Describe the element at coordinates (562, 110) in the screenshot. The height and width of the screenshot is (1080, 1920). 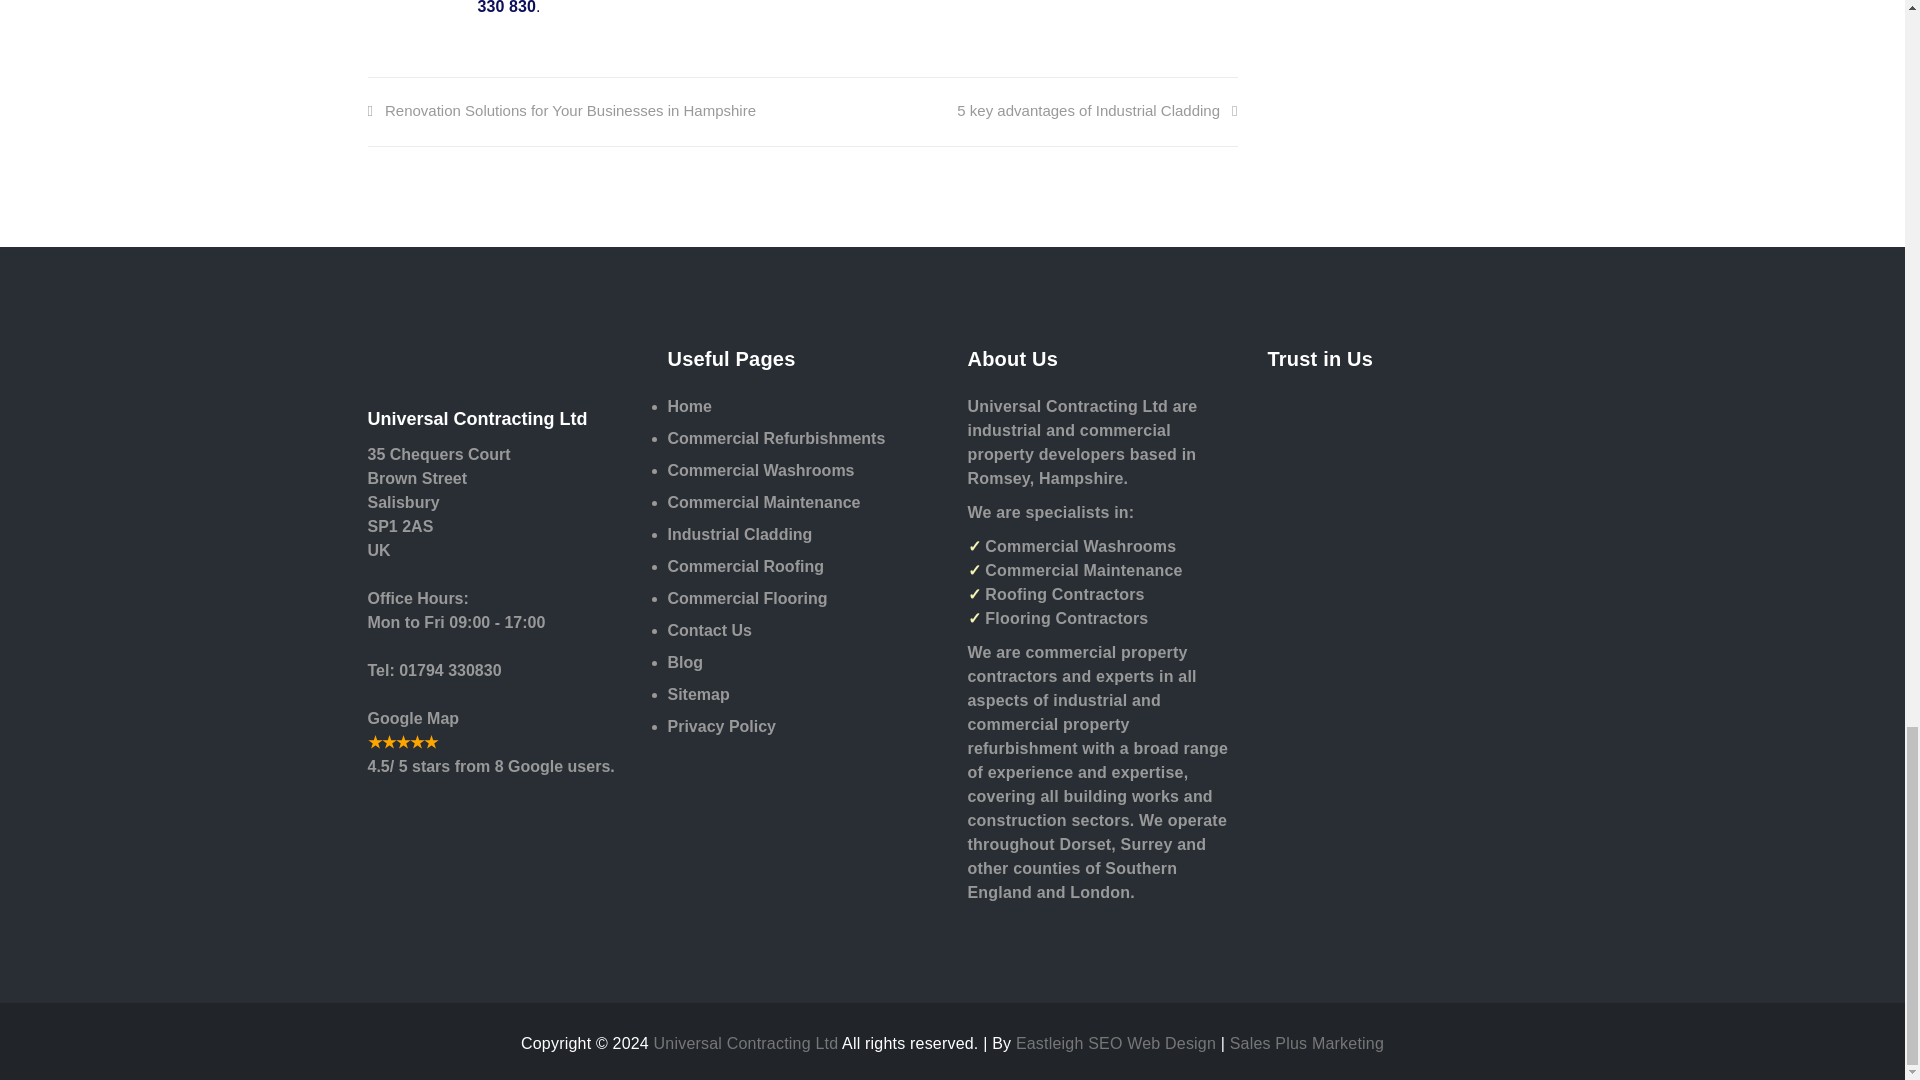
I see `Renovation Solutions for Your Businesses in Hampshire` at that location.